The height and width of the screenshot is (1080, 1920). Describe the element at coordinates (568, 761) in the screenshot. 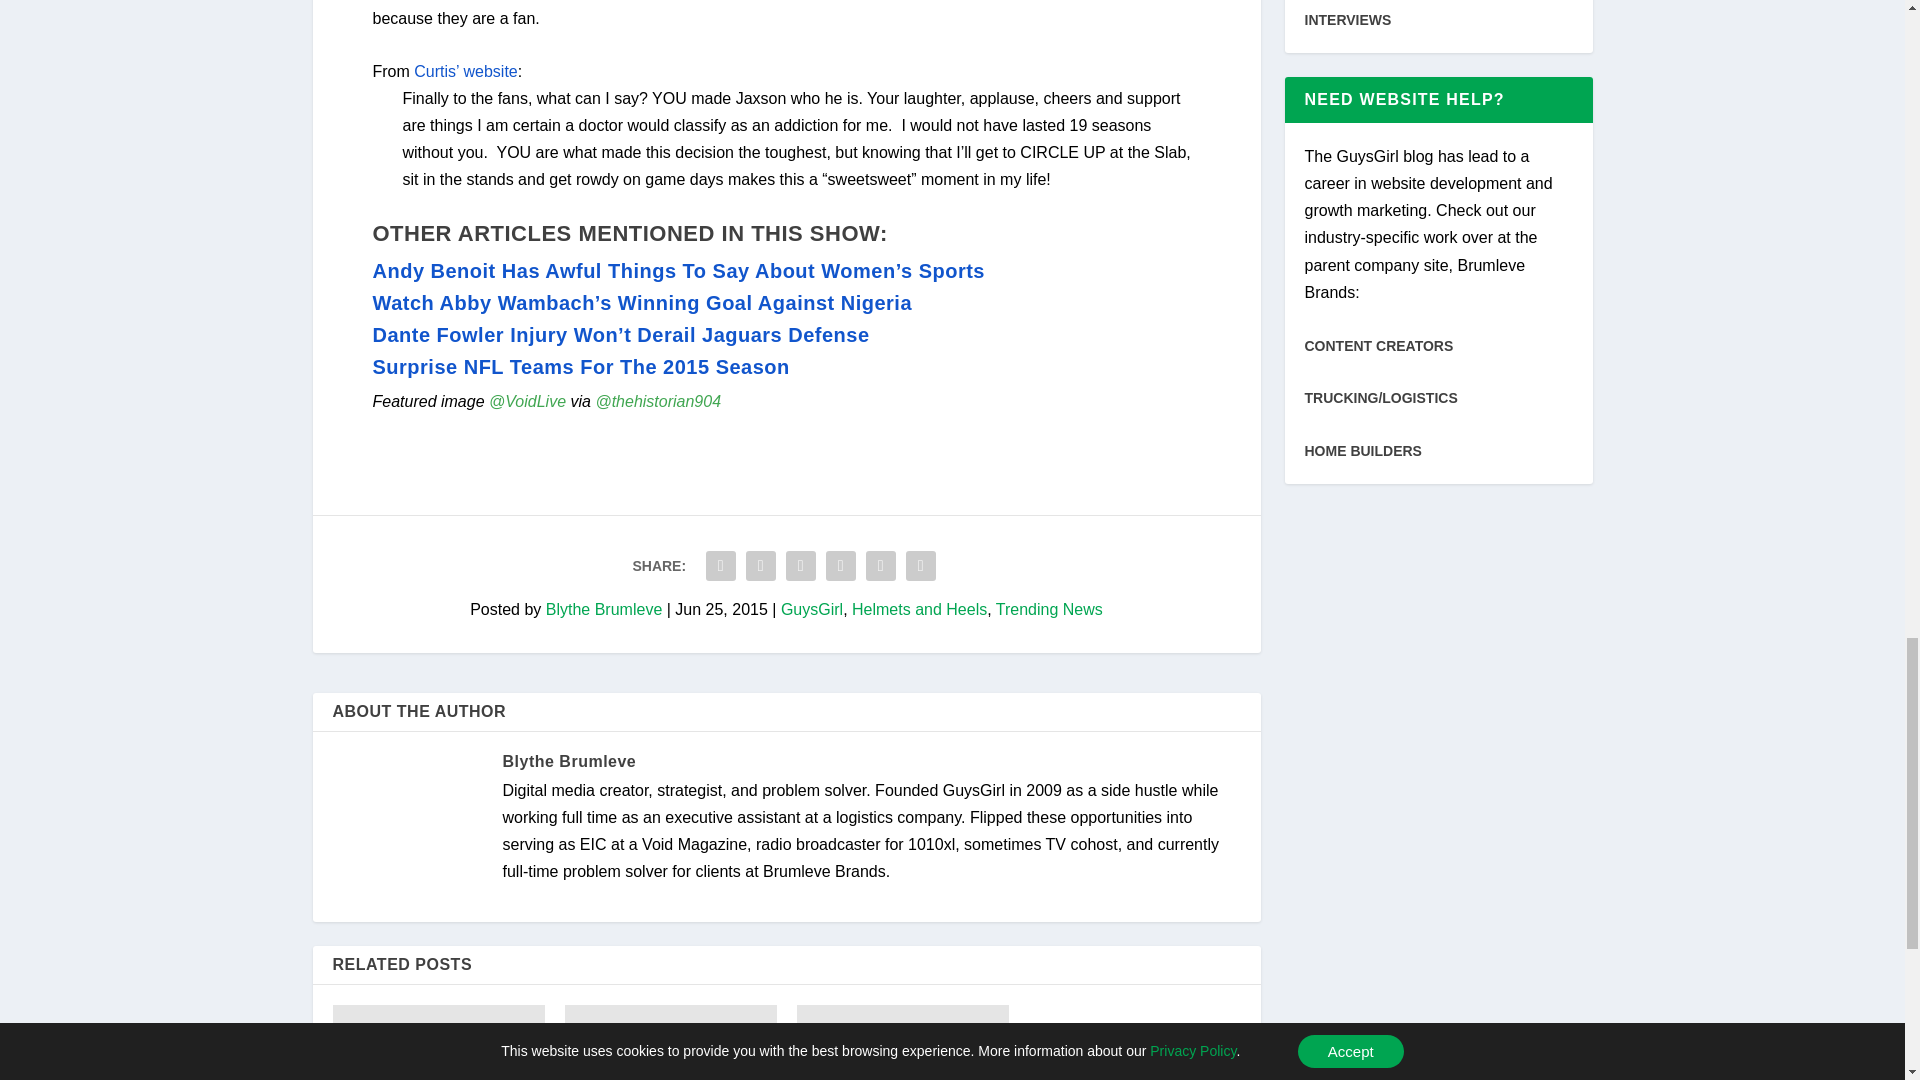

I see `View all posts by Blythe Brumleve` at that location.